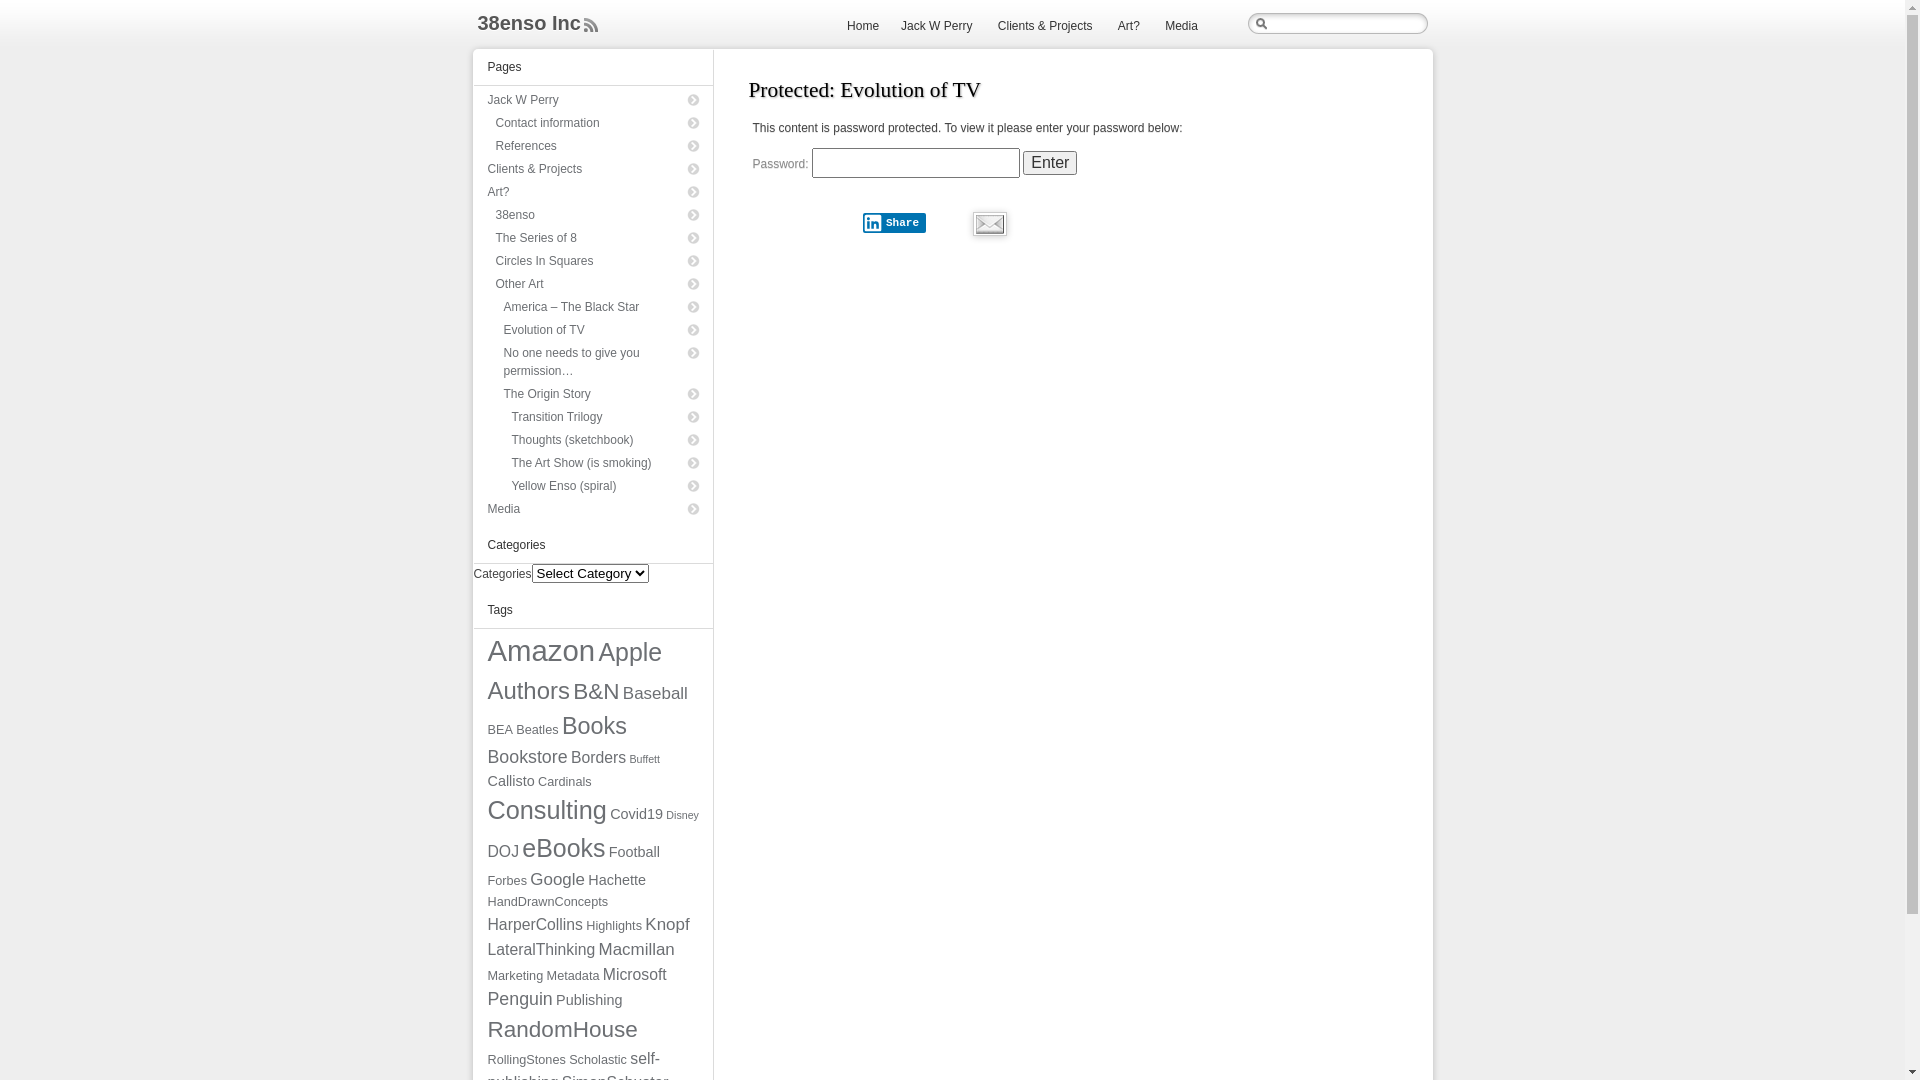 Image resolution: width=1920 pixels, height=1080 pixels. Describe the element at coordinates (537, 730) in the screenshot. I see `Beatles` at that location.